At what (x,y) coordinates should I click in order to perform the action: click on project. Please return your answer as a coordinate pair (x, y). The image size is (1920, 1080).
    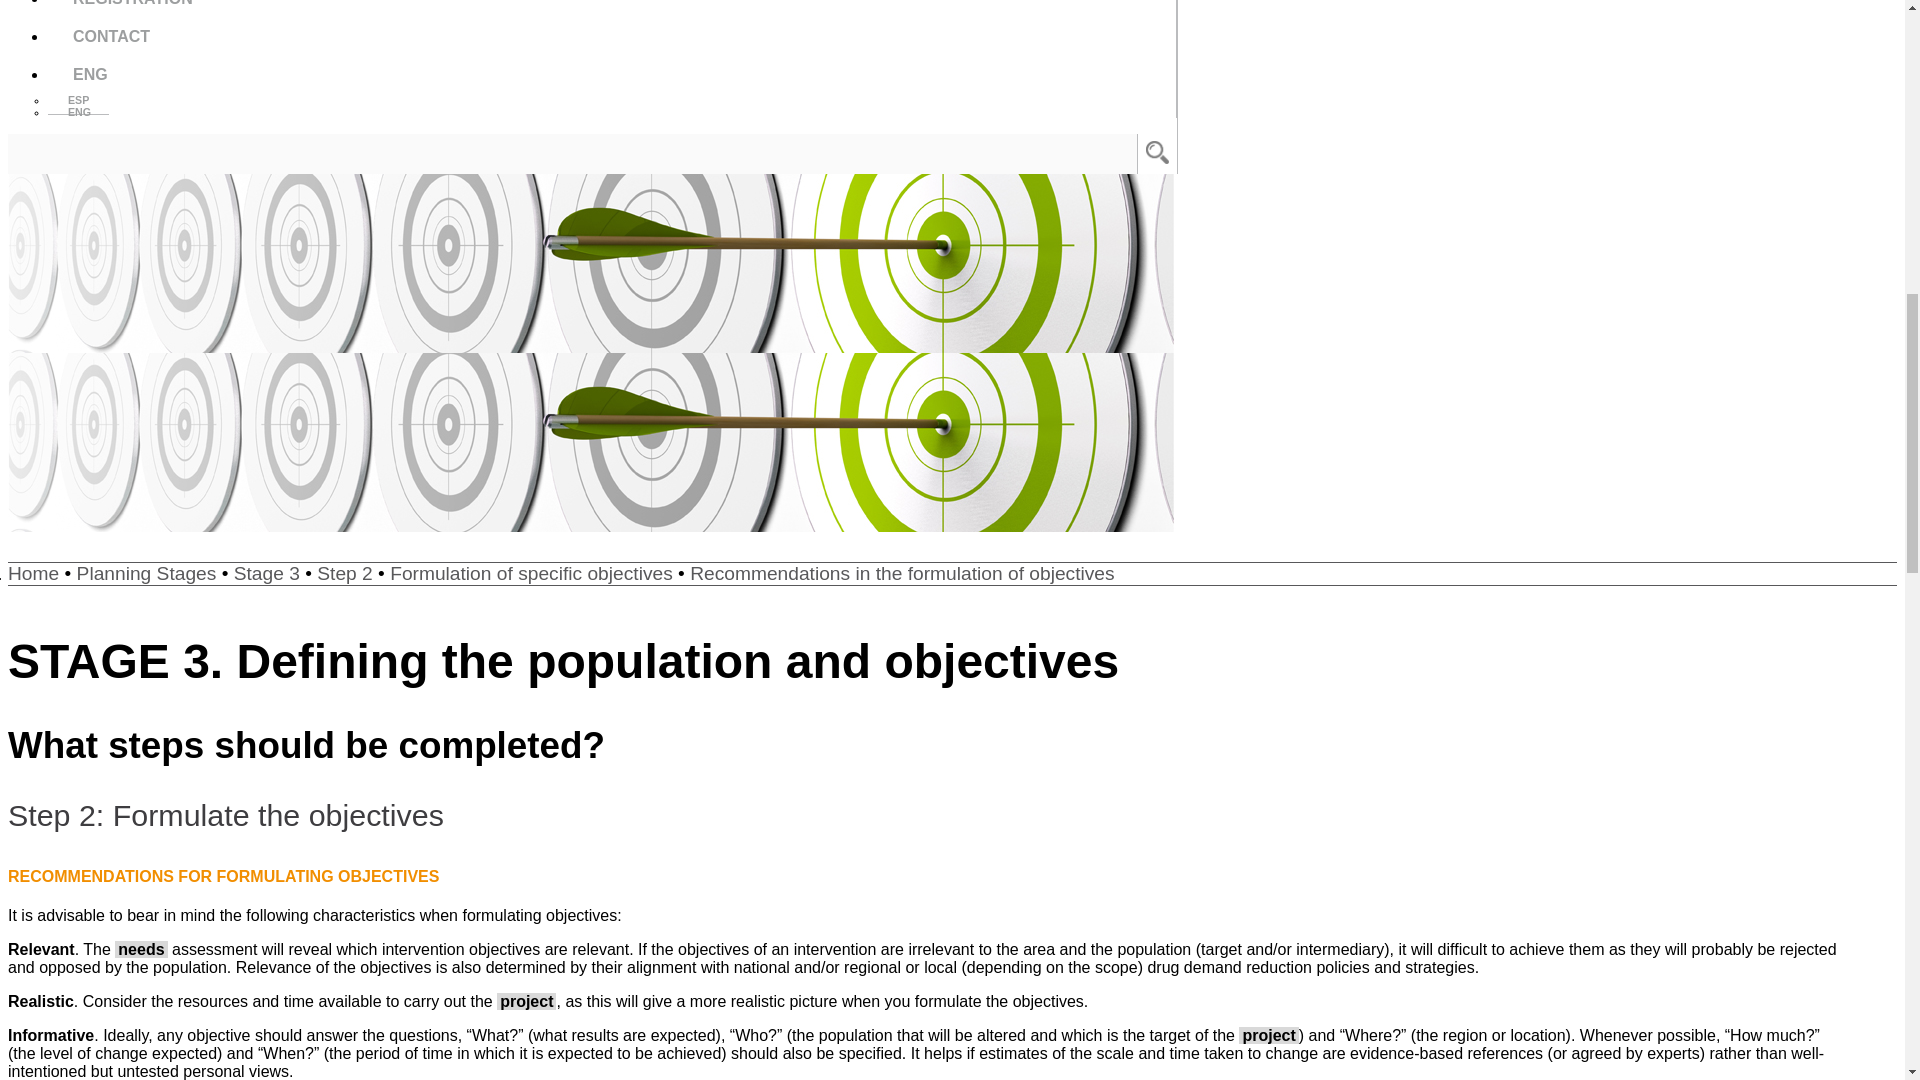
    Looking at the image, I should click on (526, 1000).